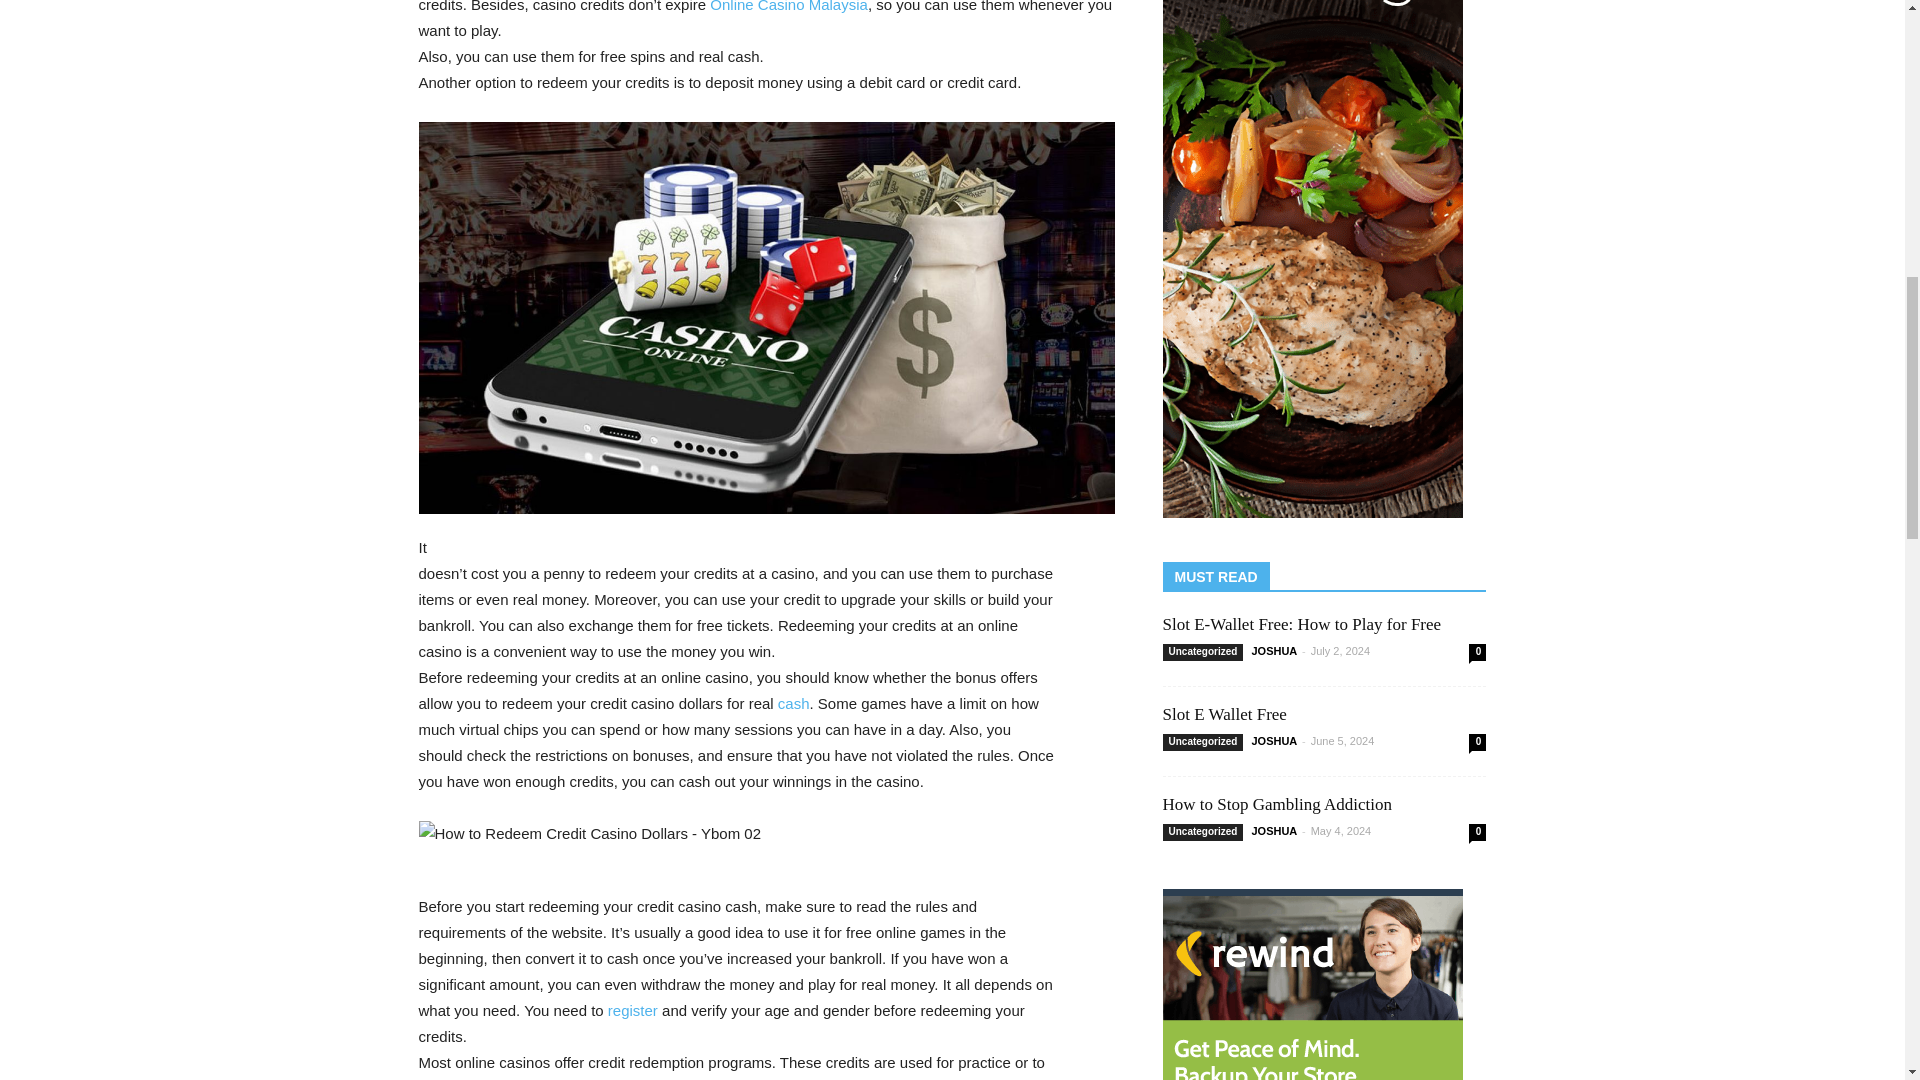  I want to click on Slot E-Wallet Free: How to Play for Free, so click(1301, 624).